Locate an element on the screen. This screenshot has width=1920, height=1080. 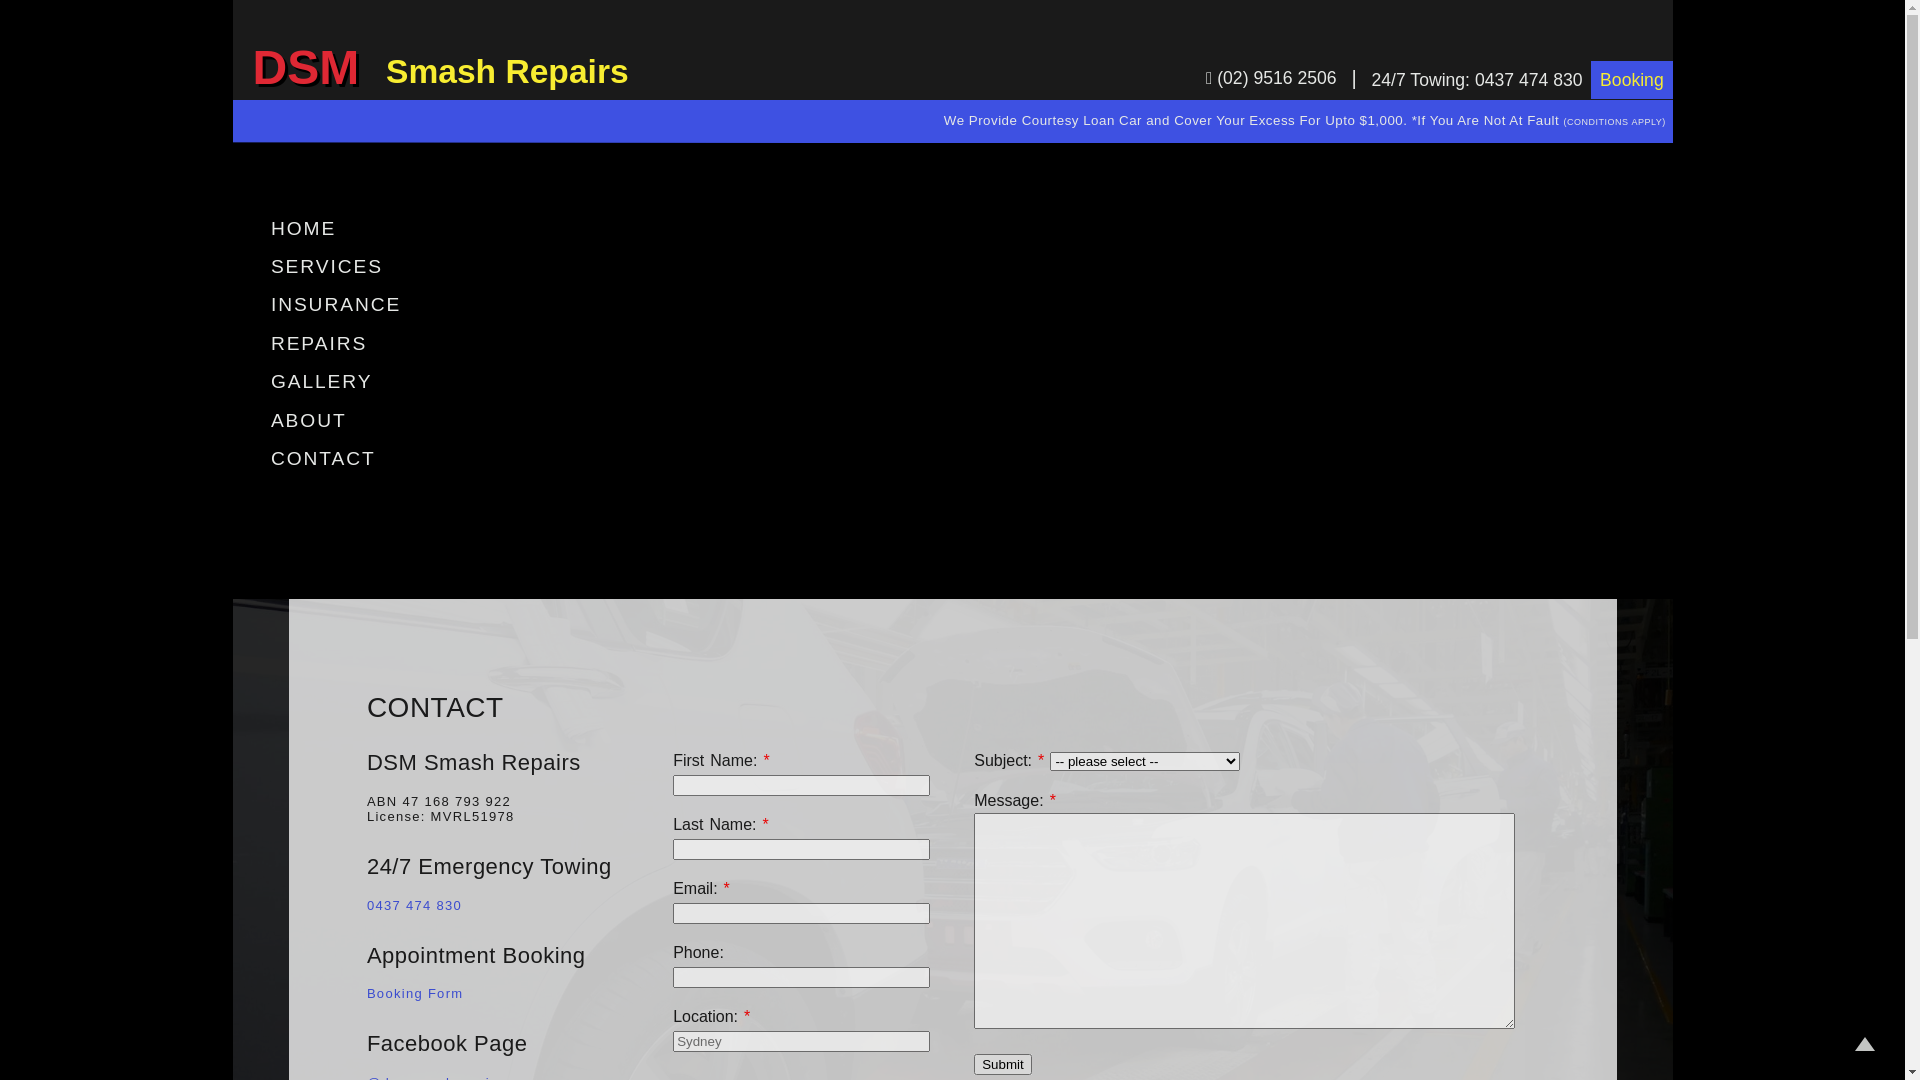
SERVICES is located at coordinates (326, 266).